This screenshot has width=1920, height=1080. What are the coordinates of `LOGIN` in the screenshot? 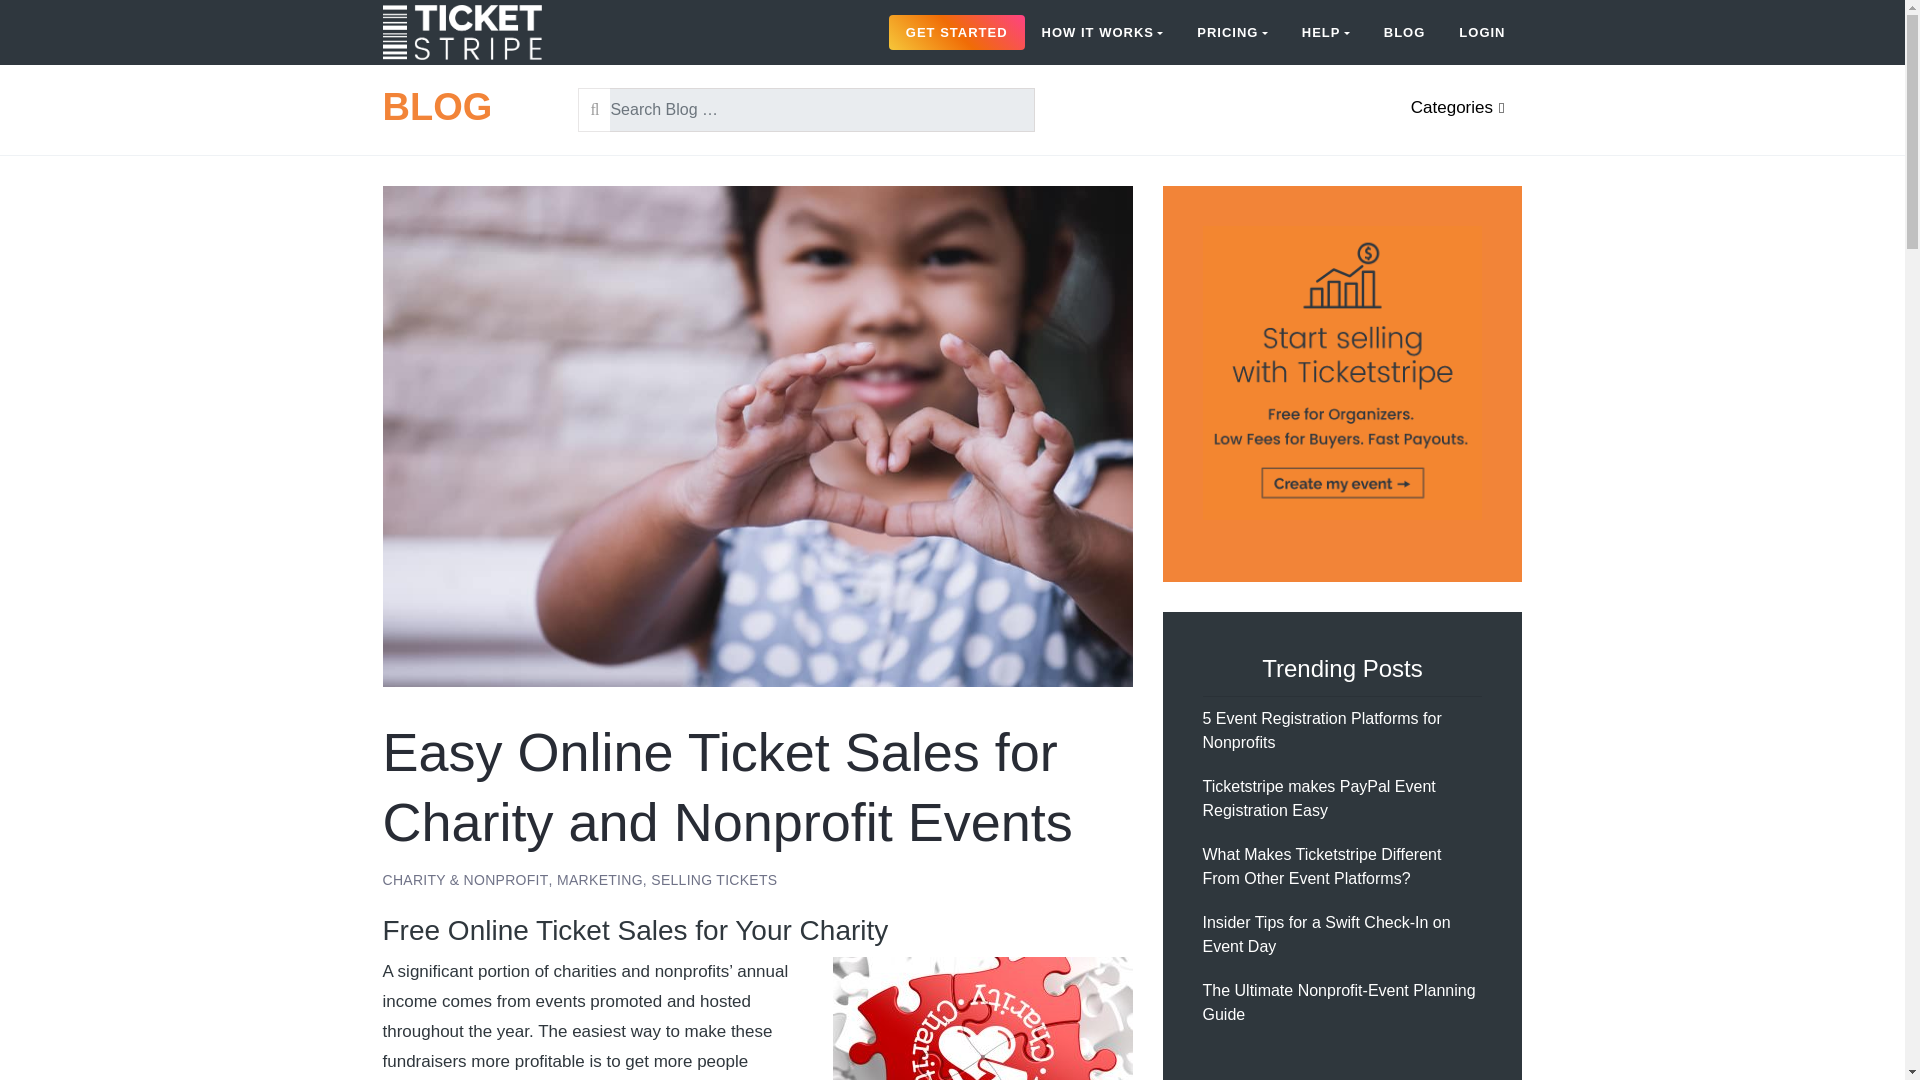 It's located at (1482, 32).